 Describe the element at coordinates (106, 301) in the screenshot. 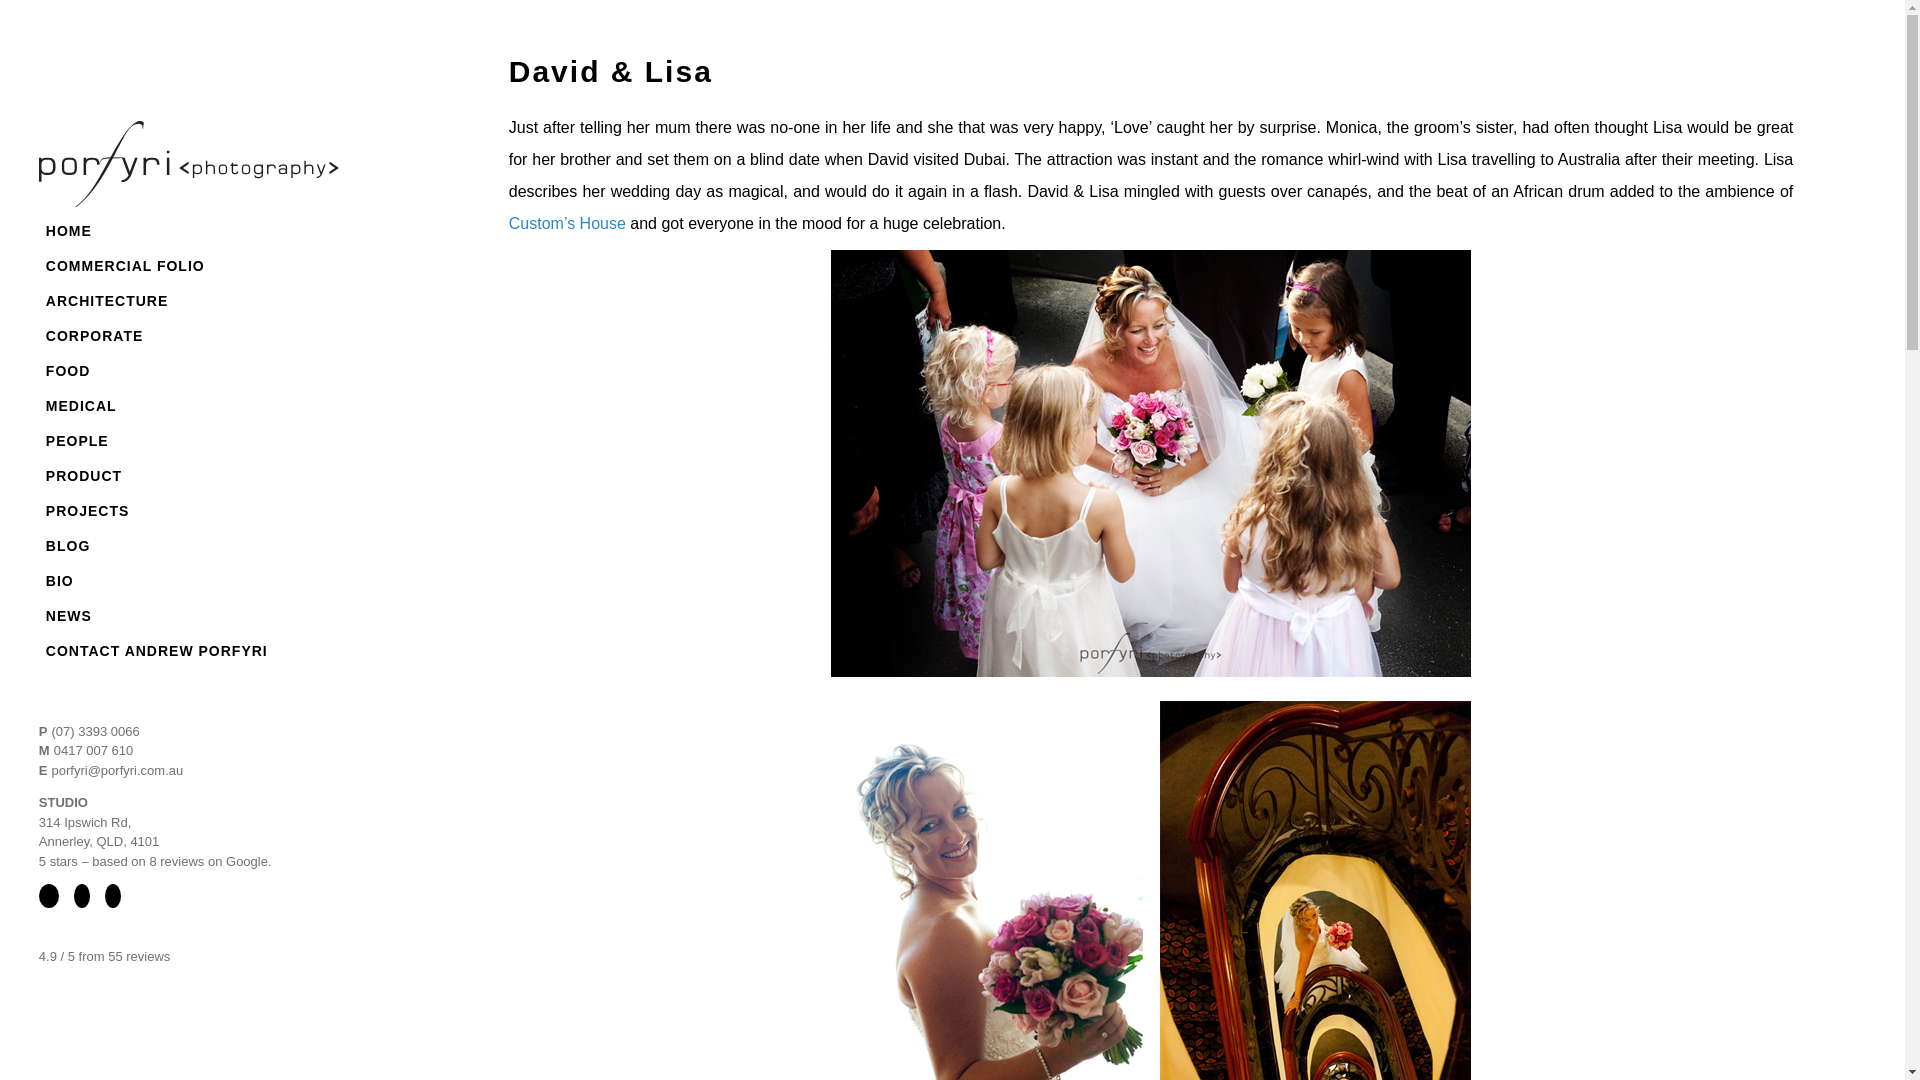

I see `ARCHITECTURE` at that location.